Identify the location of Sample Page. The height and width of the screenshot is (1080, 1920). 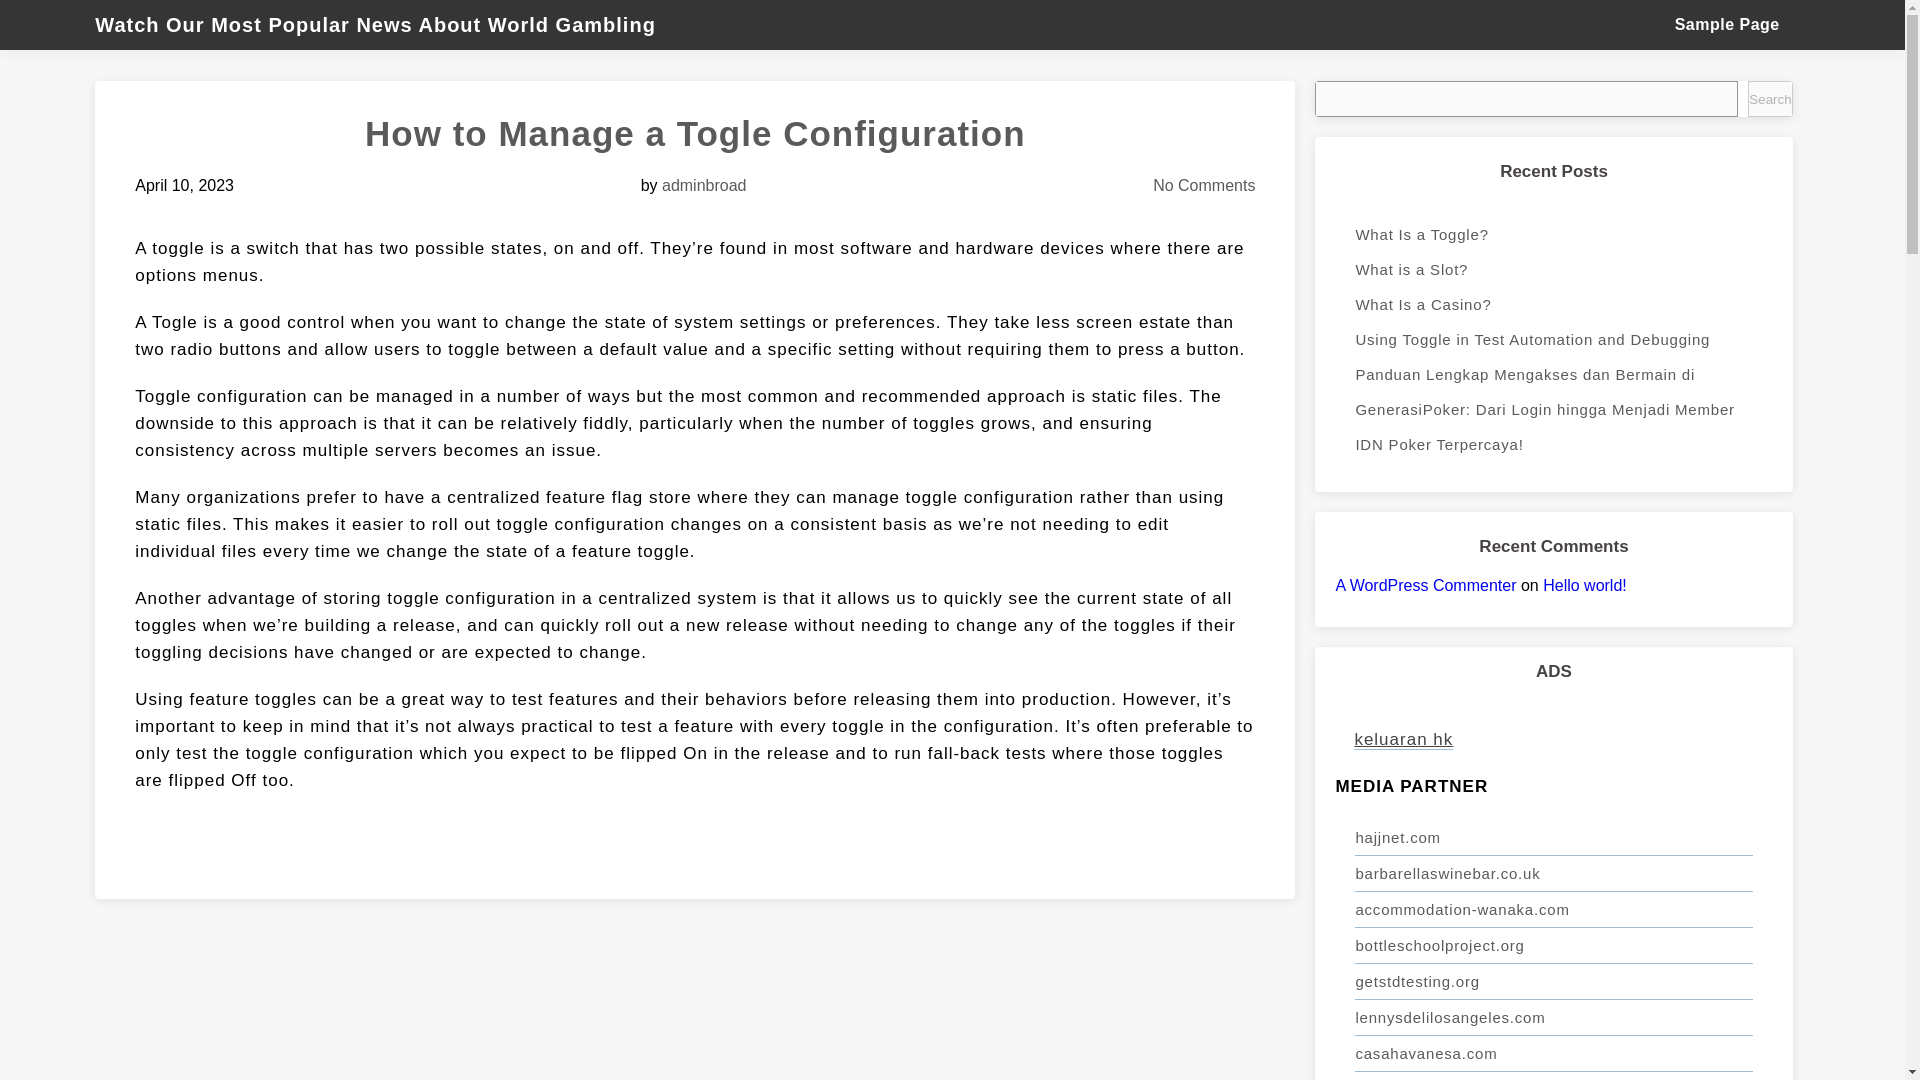
(1726, 24).